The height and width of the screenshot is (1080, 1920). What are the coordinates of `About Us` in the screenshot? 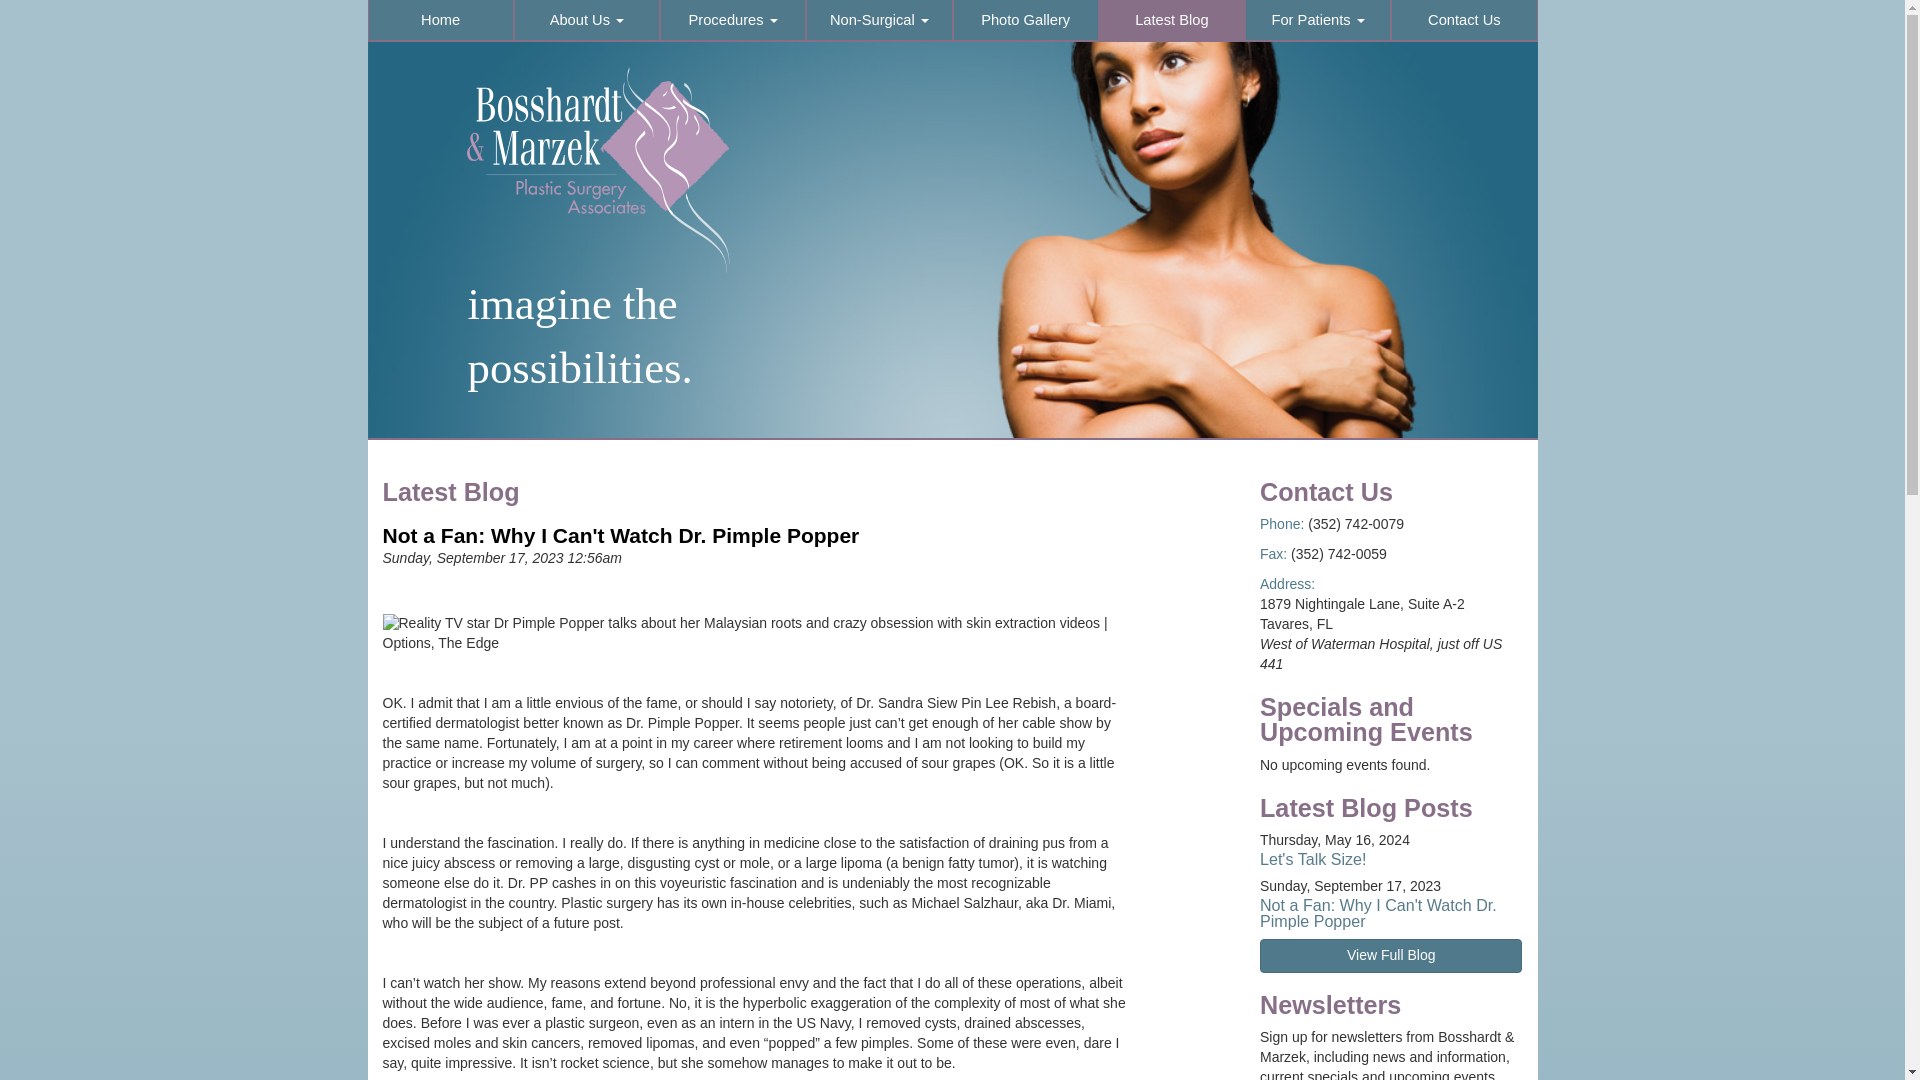 It's located at (586, 20).